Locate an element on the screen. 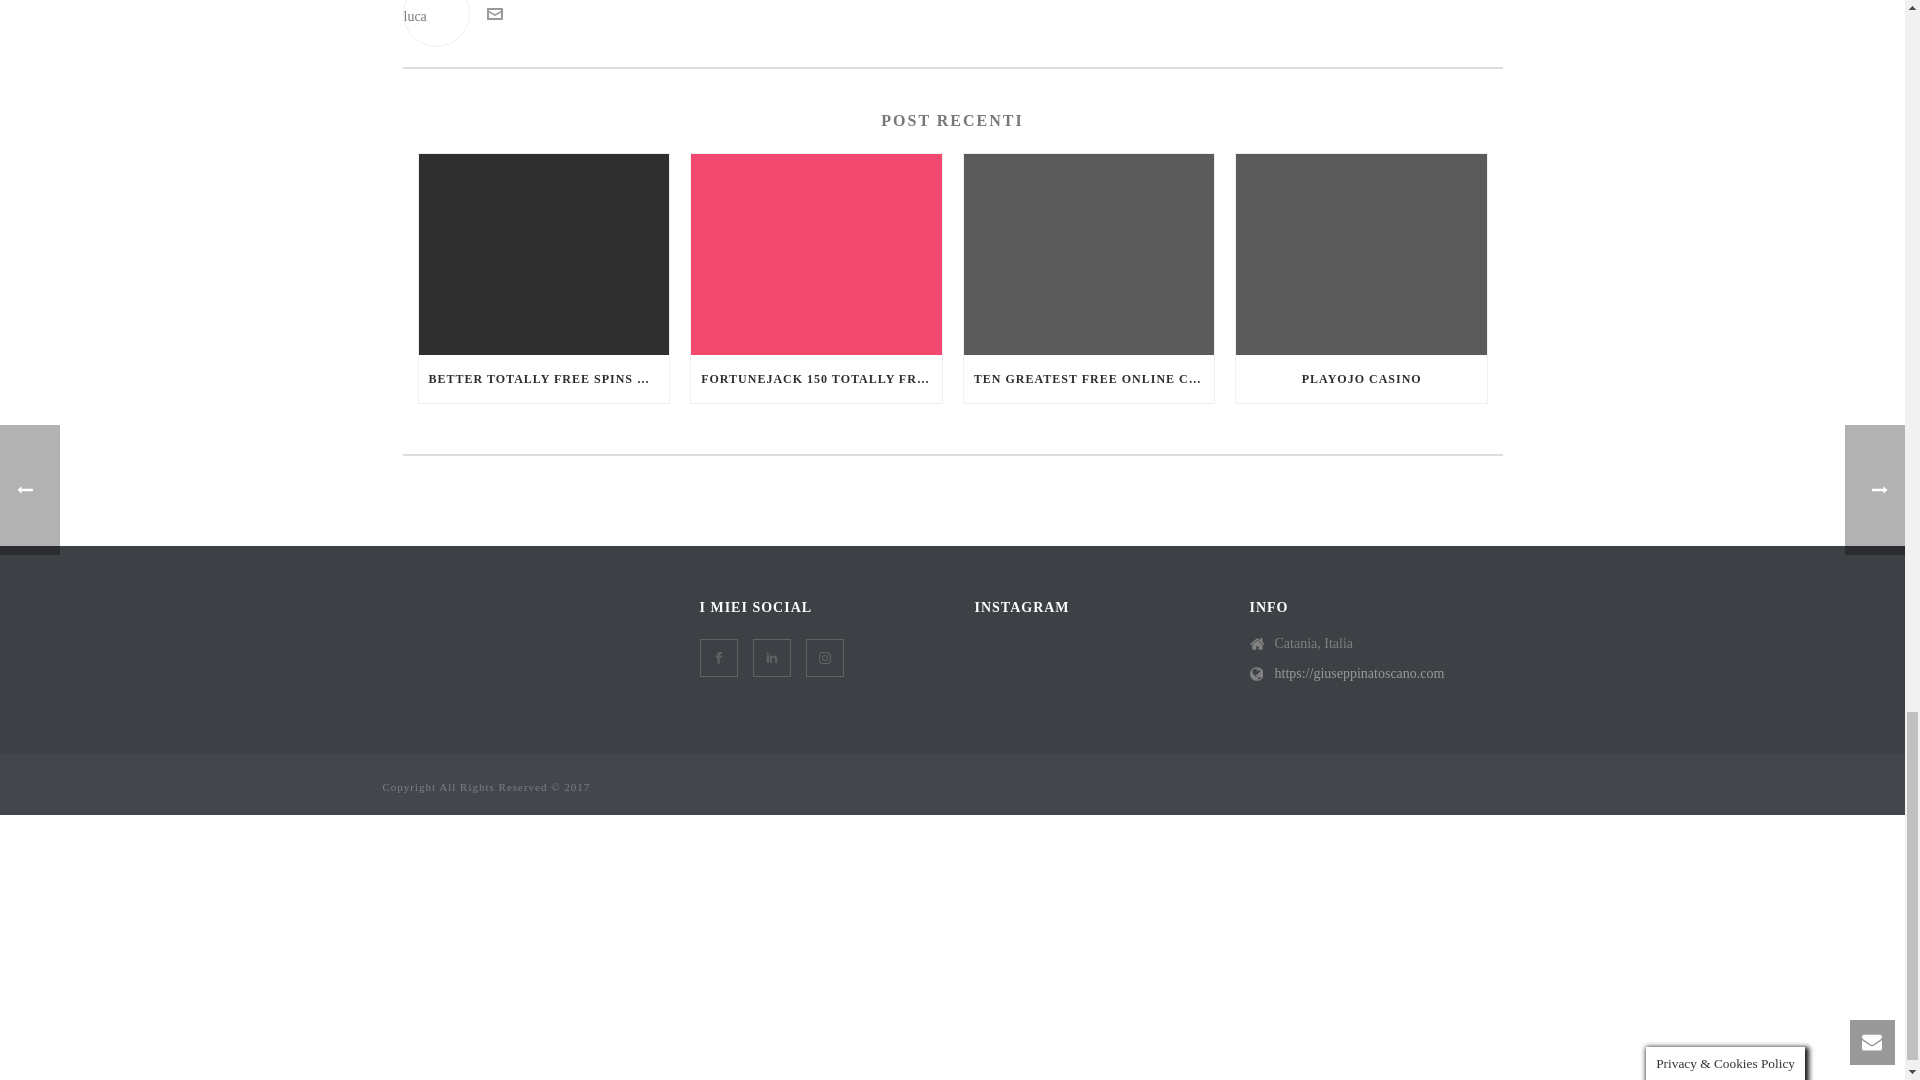  Seguimi su linkedin is located at coordinates (770, 658).